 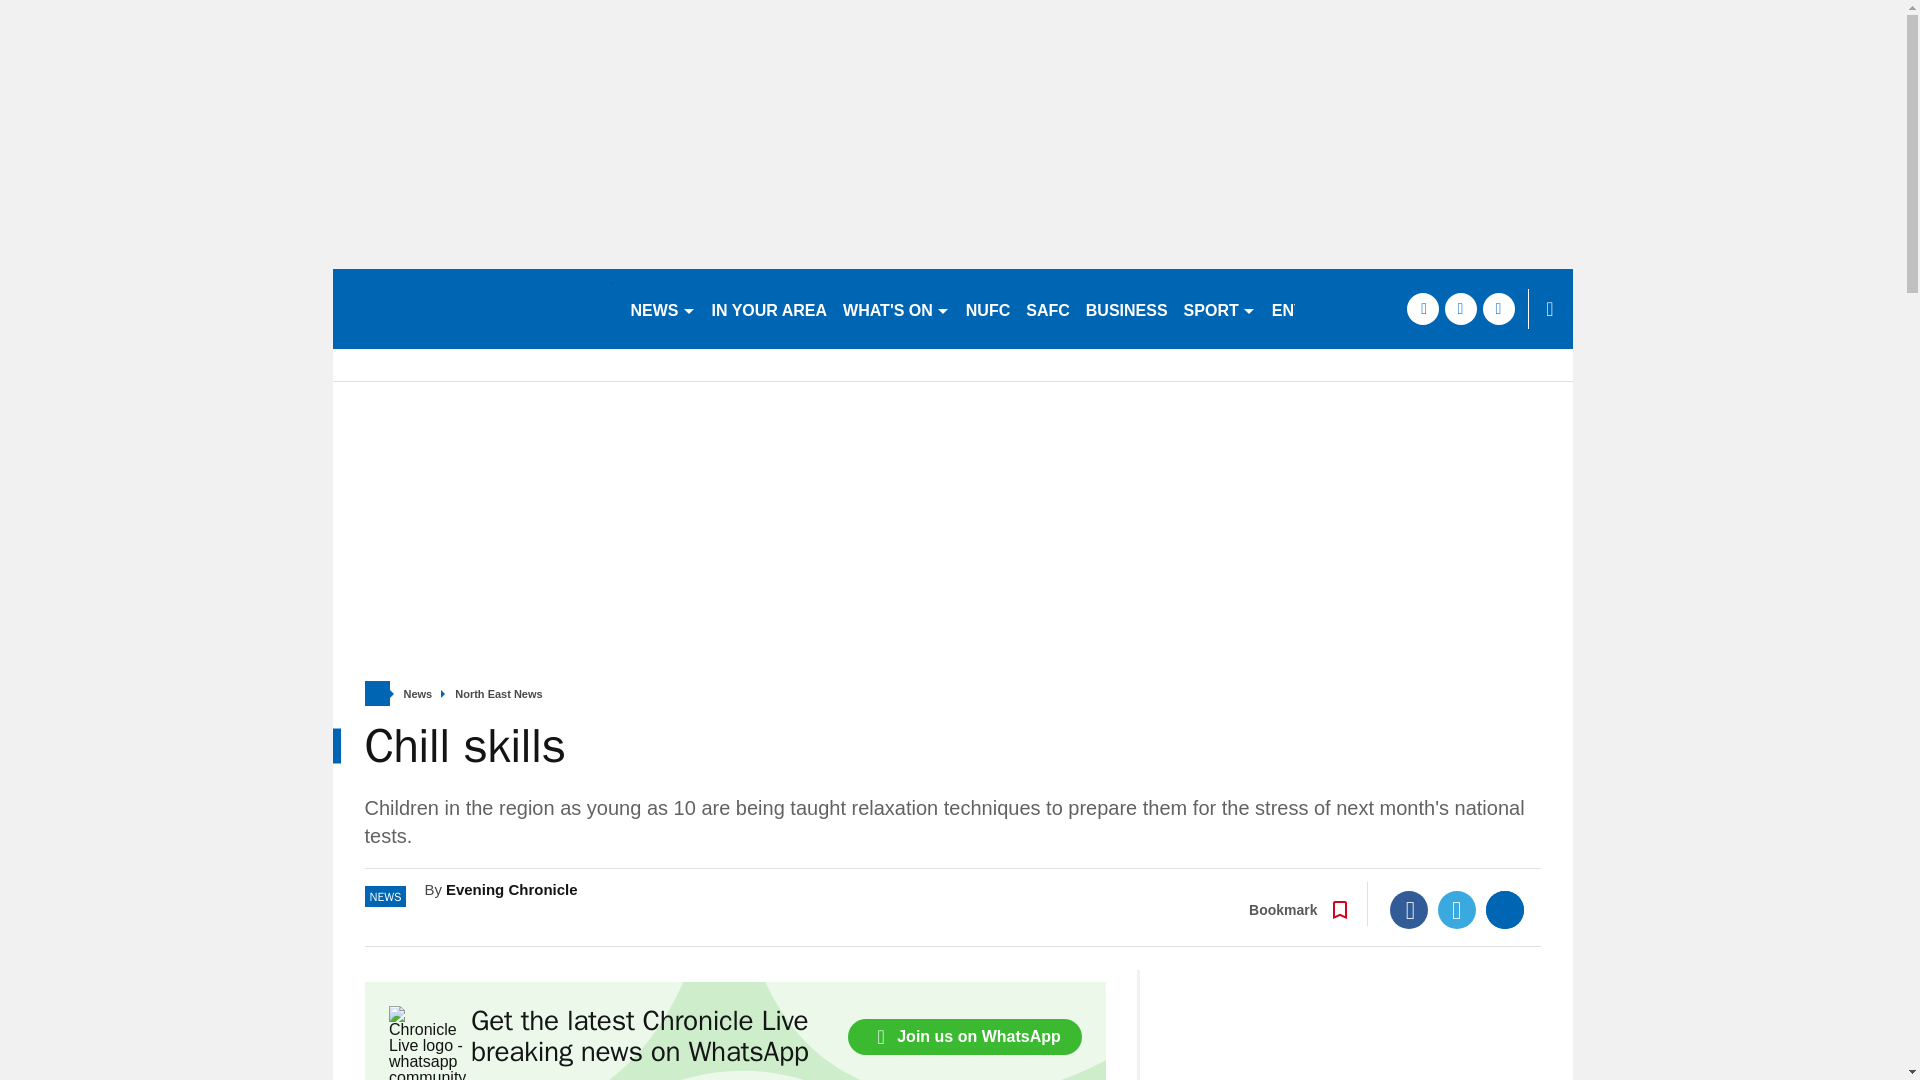 What do you see at coordinates (1219, 308) in the screenshot?
I see `SPORT` at bounding box center [1219, 308].